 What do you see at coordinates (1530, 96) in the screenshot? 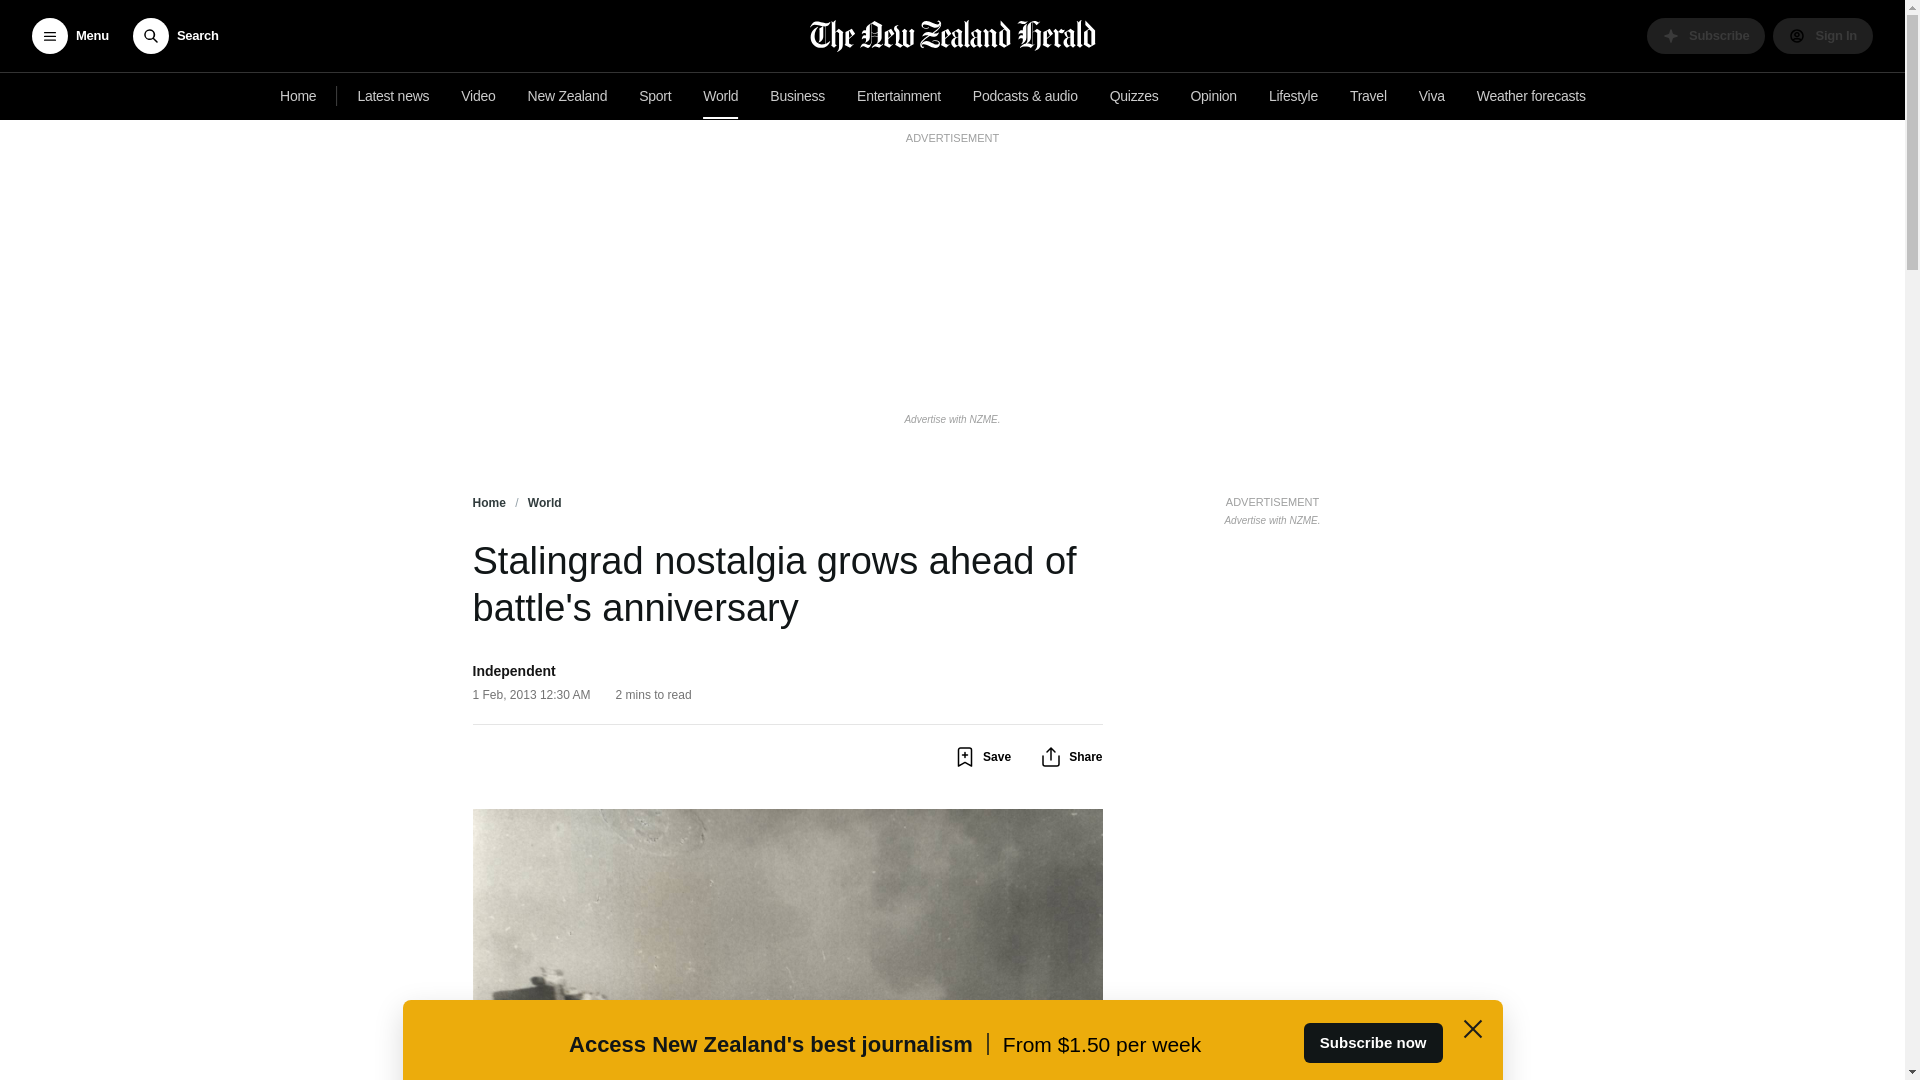
I see `Weather forecasts` at bounding box center [1530, 96].